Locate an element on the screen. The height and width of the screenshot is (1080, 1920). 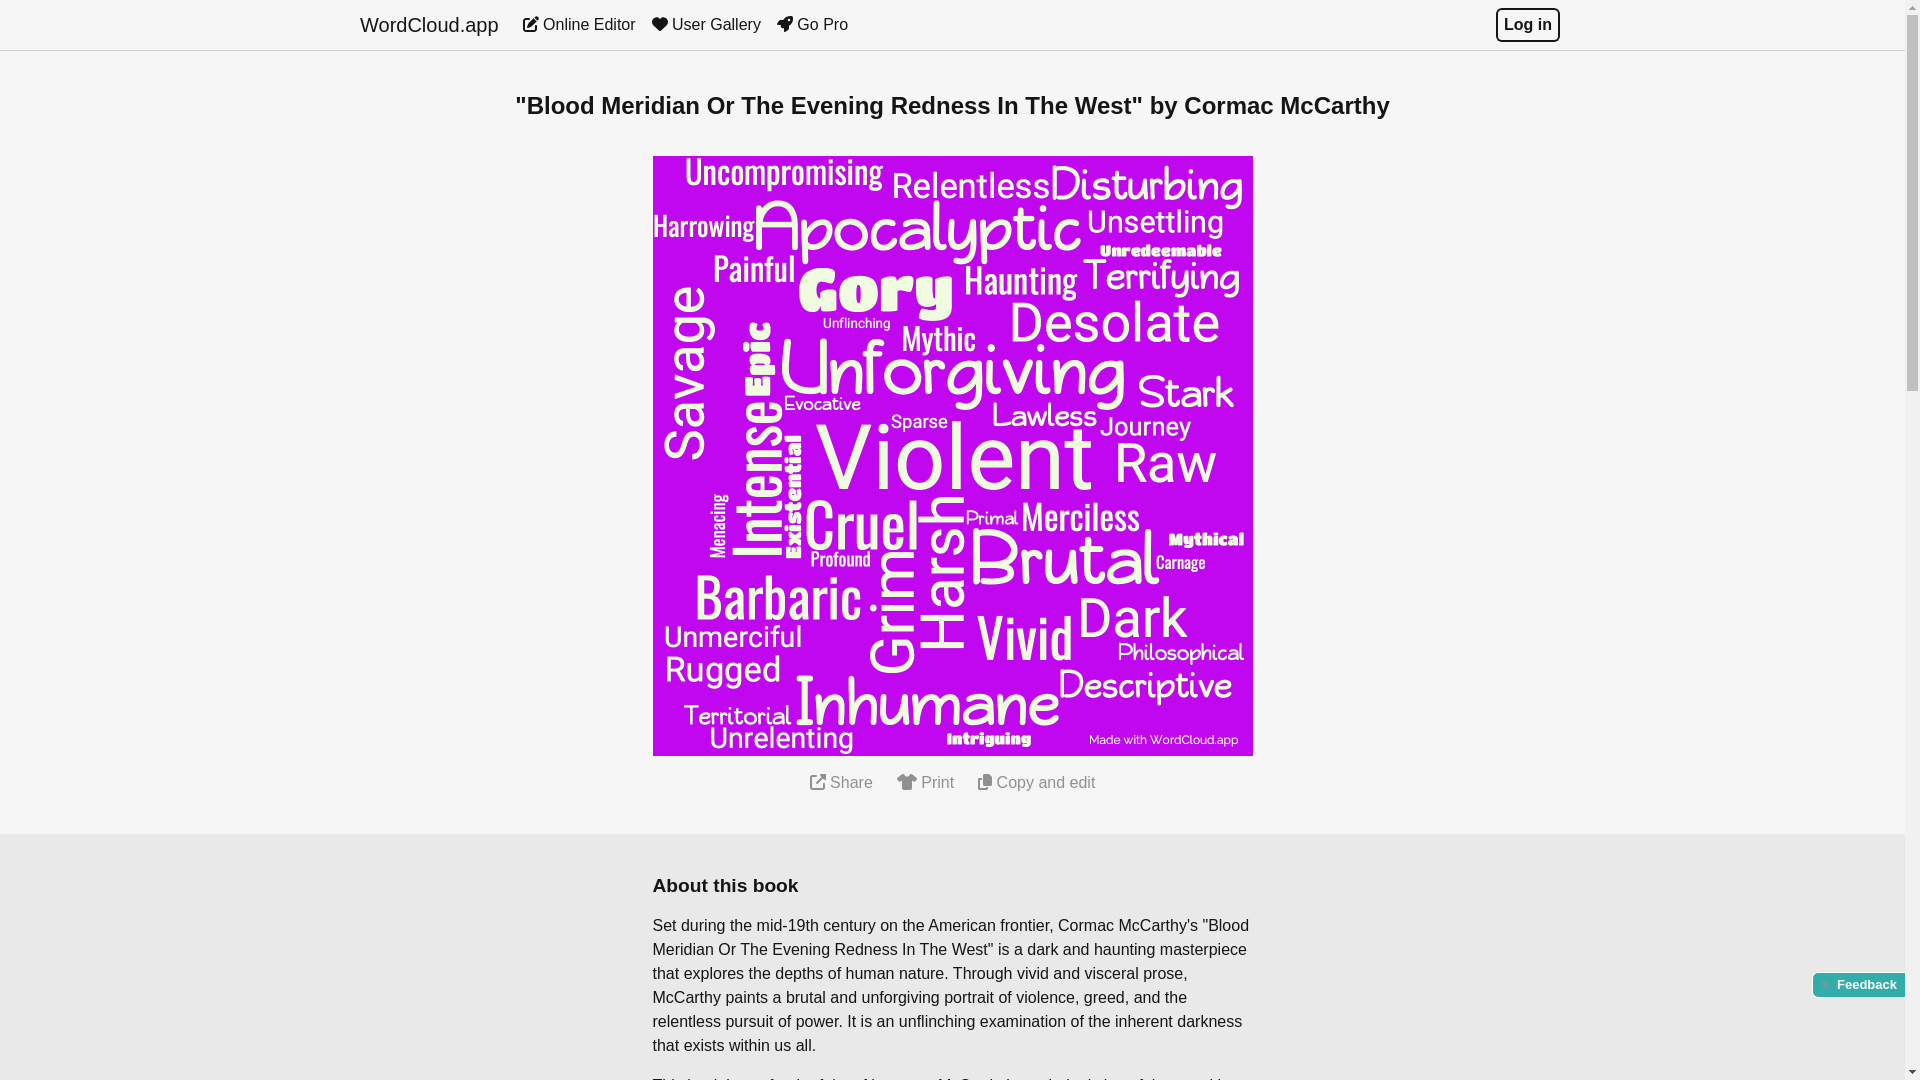
Share is located at coordinates (842, 782).